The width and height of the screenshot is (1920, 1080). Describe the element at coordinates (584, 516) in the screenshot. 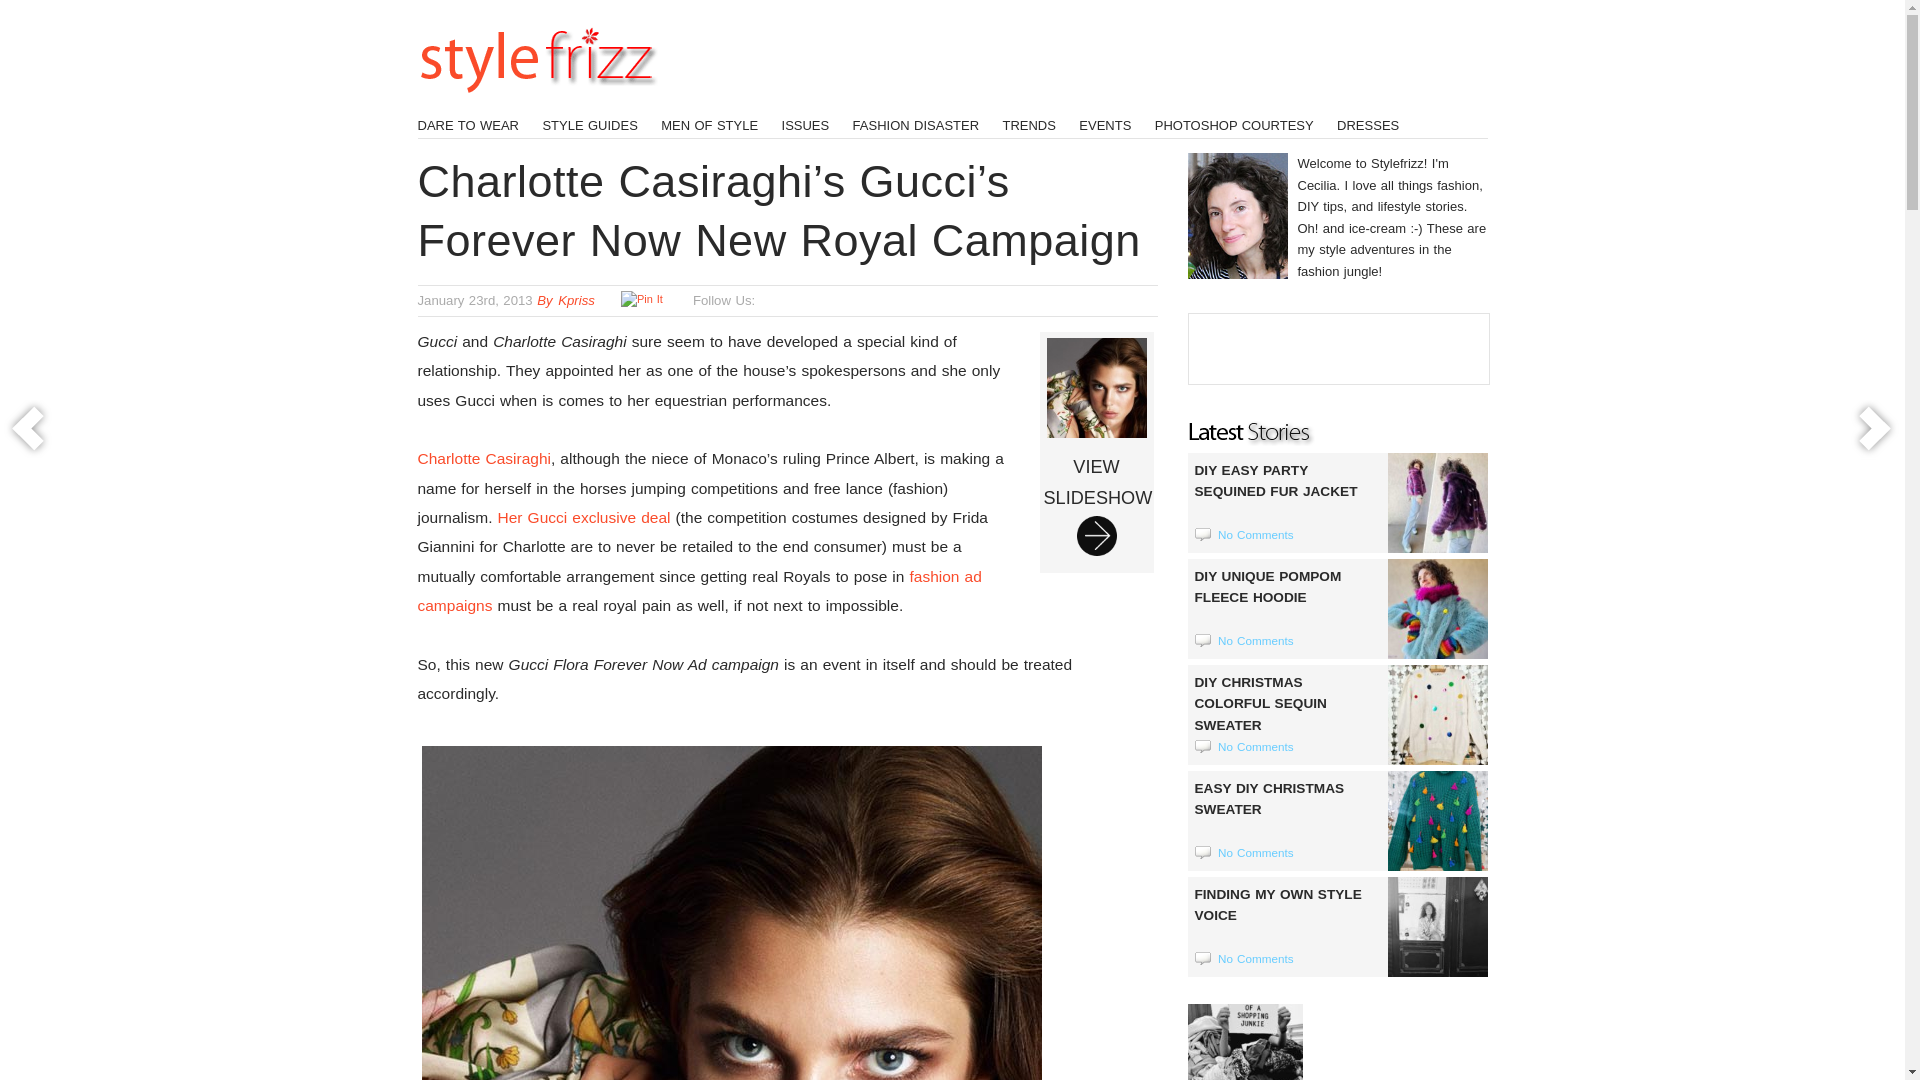

I see `Her Gucci exclusive deal` at that location.